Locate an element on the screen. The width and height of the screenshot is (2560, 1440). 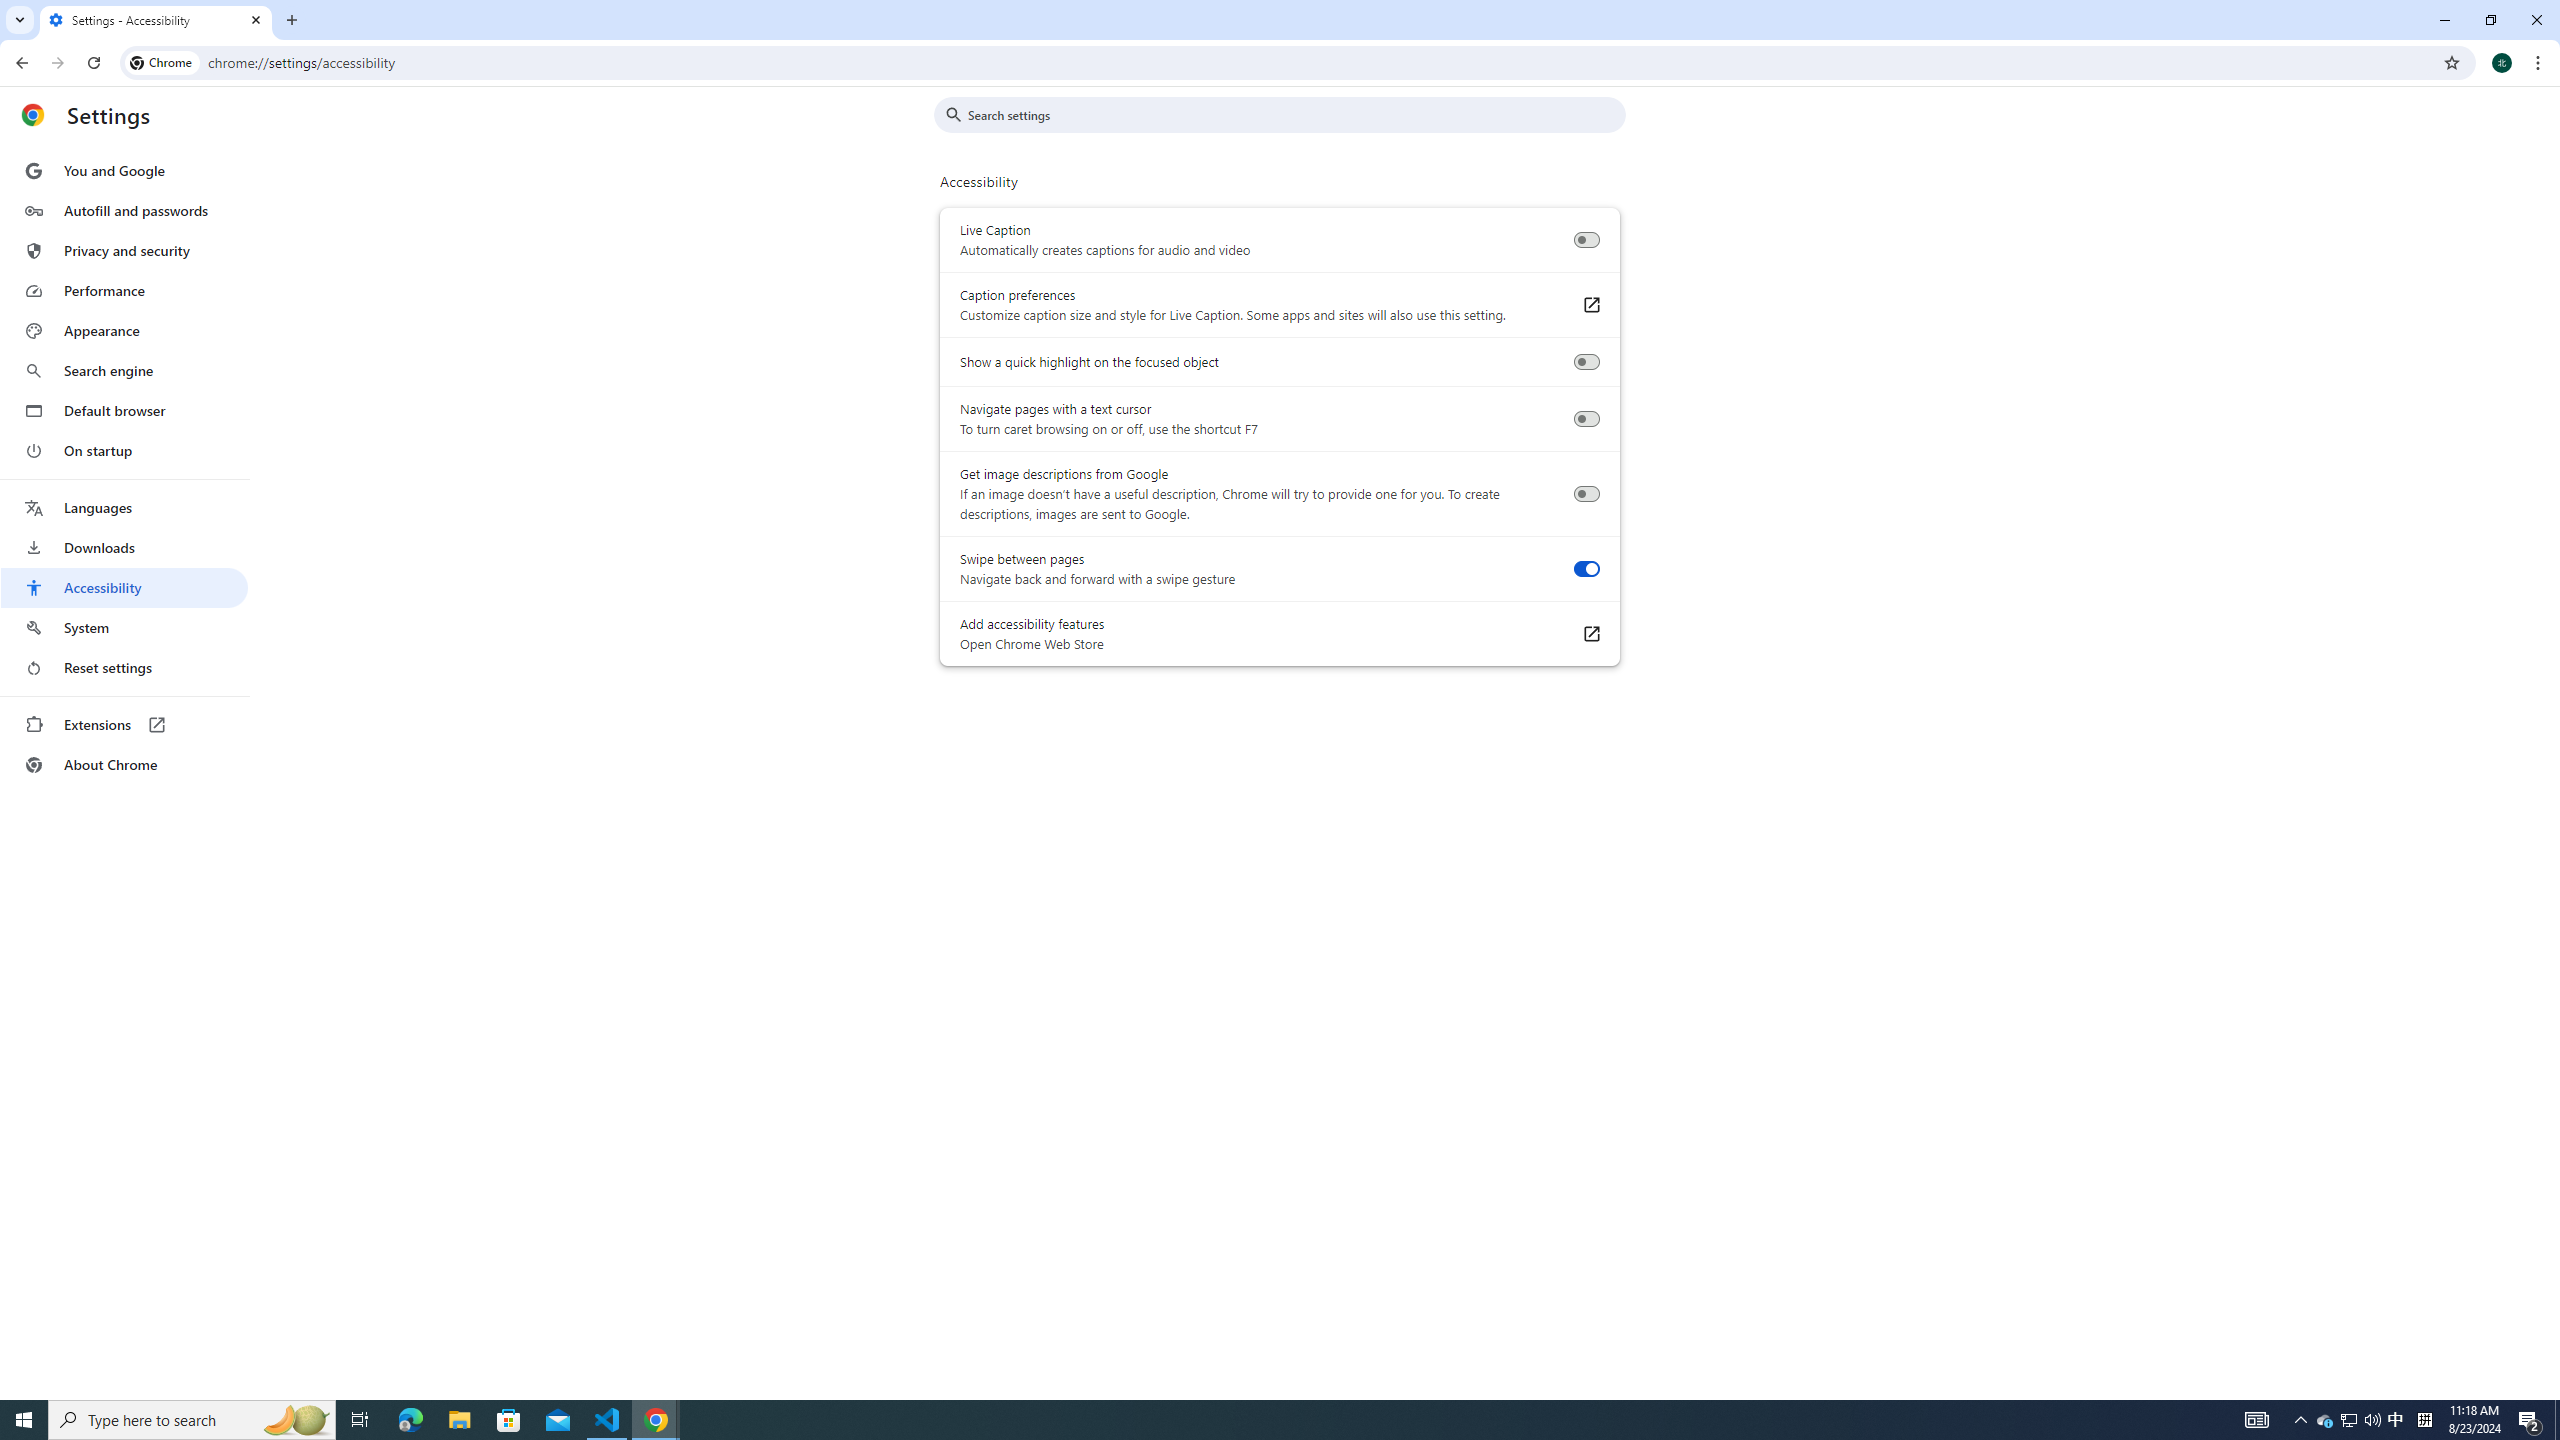
Autofill and passwords is located at coordinates (124, 210).